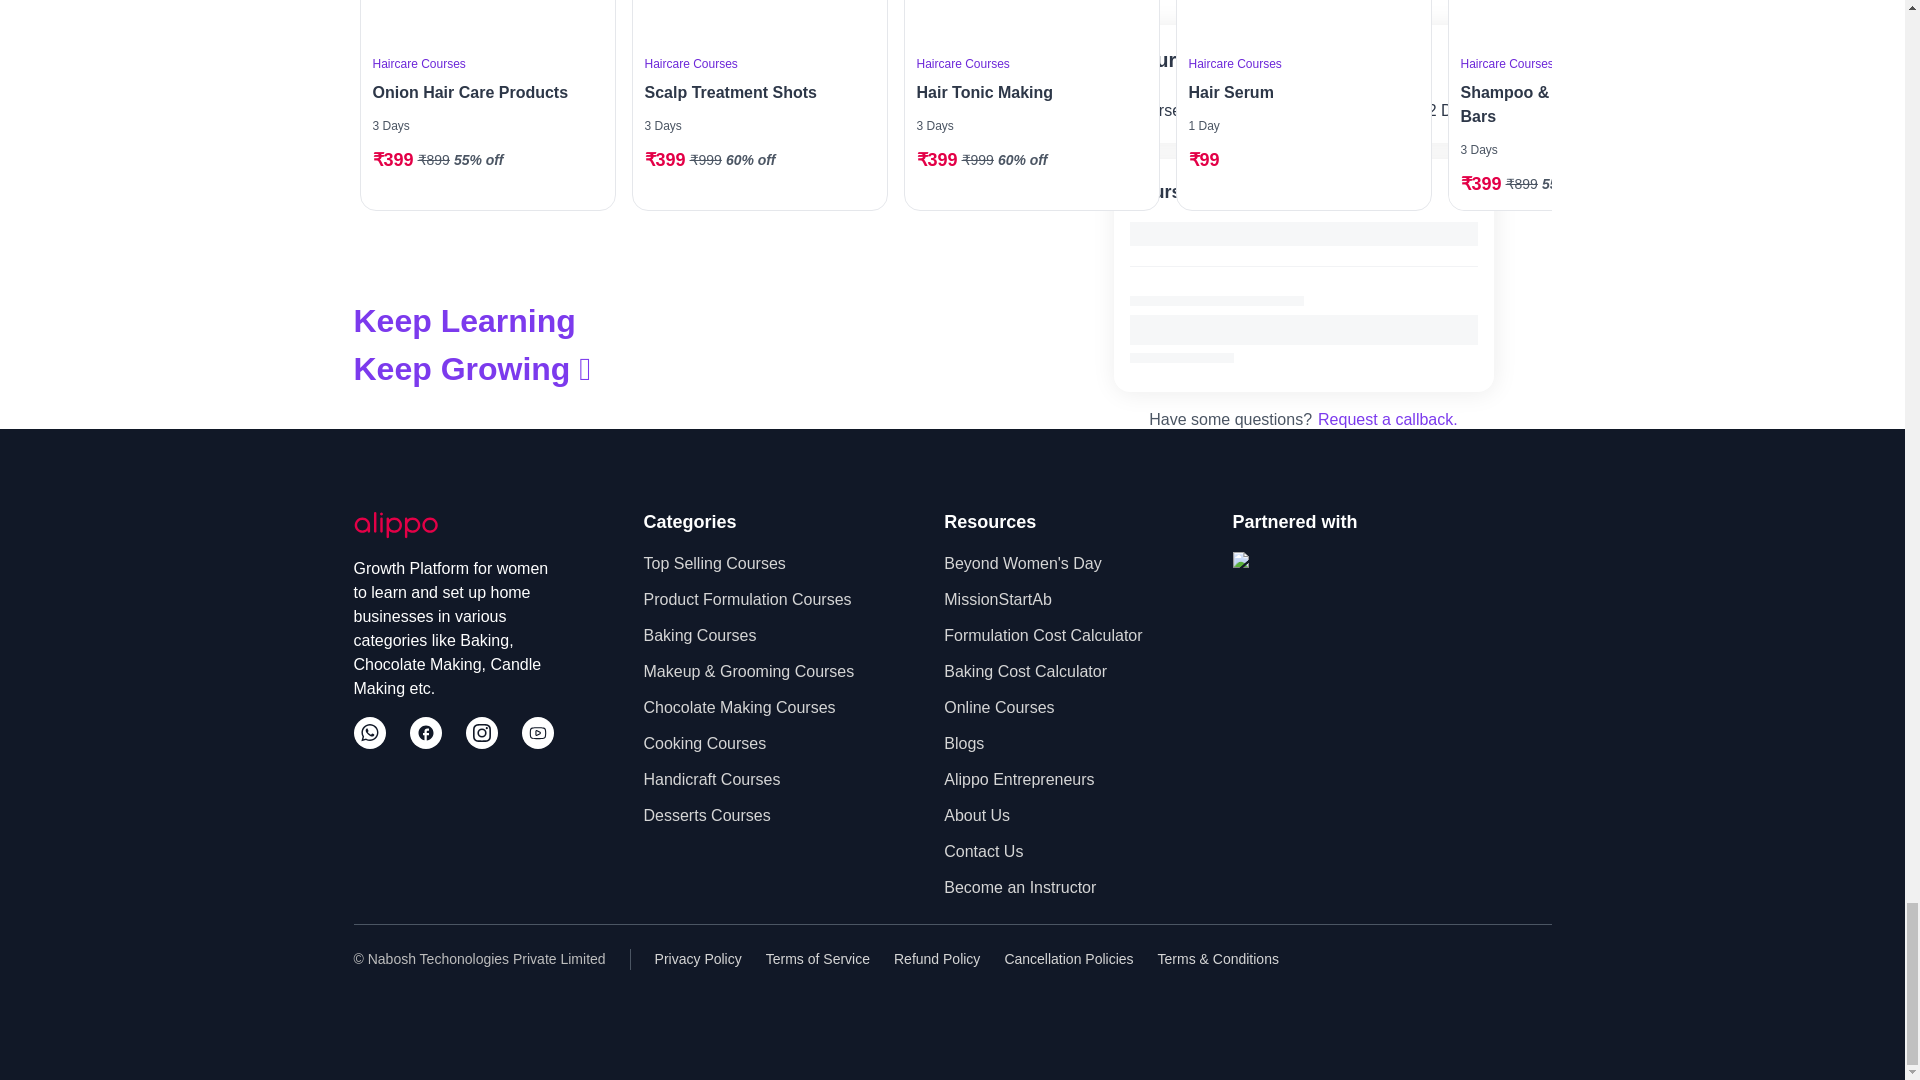 This screenshot has height=1080, width=1920. I want to click on Onion Hair Care Products, so click(482, 92).